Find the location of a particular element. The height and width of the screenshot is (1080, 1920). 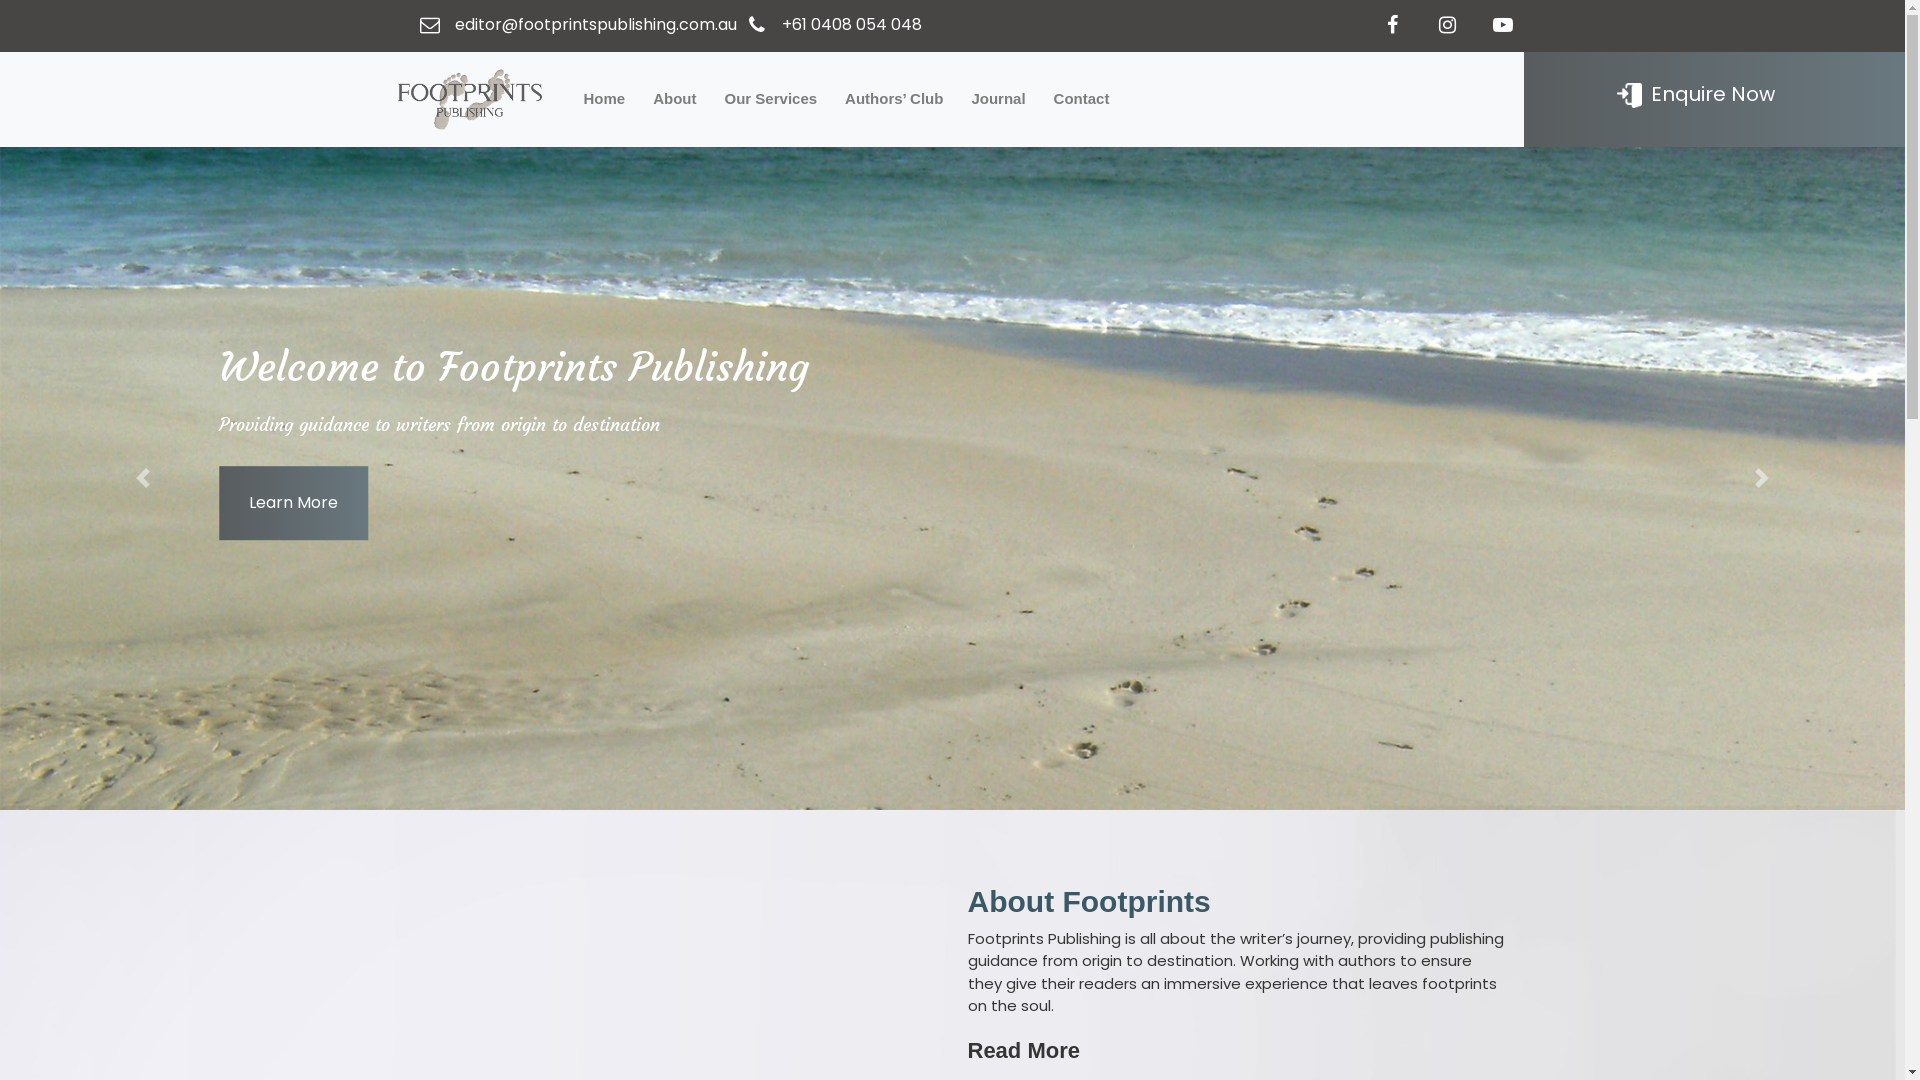

Enquire Now is located at coordinates (1696, 94).